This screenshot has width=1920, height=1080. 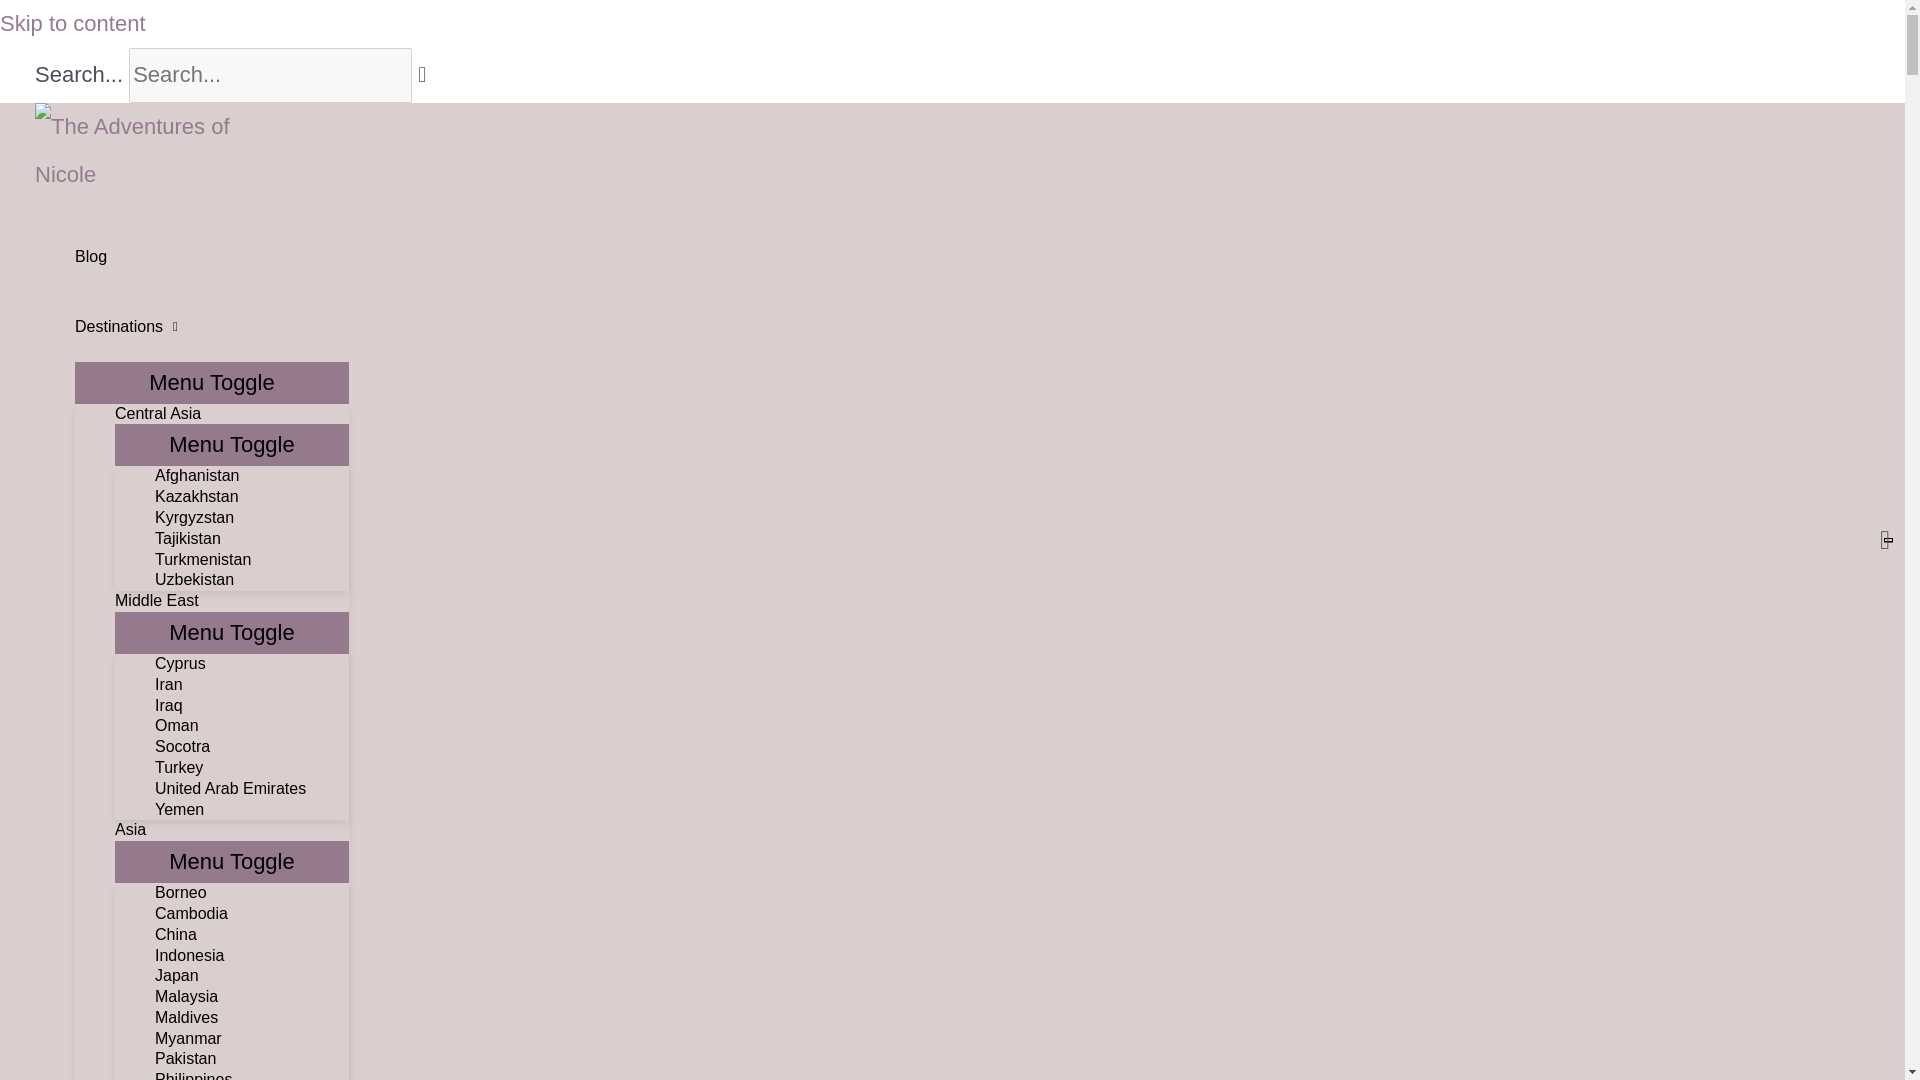 What do you see at coordinates (252, 539) in the screenshot?
I see `Tajikistan` at bounding box center [252, 539].